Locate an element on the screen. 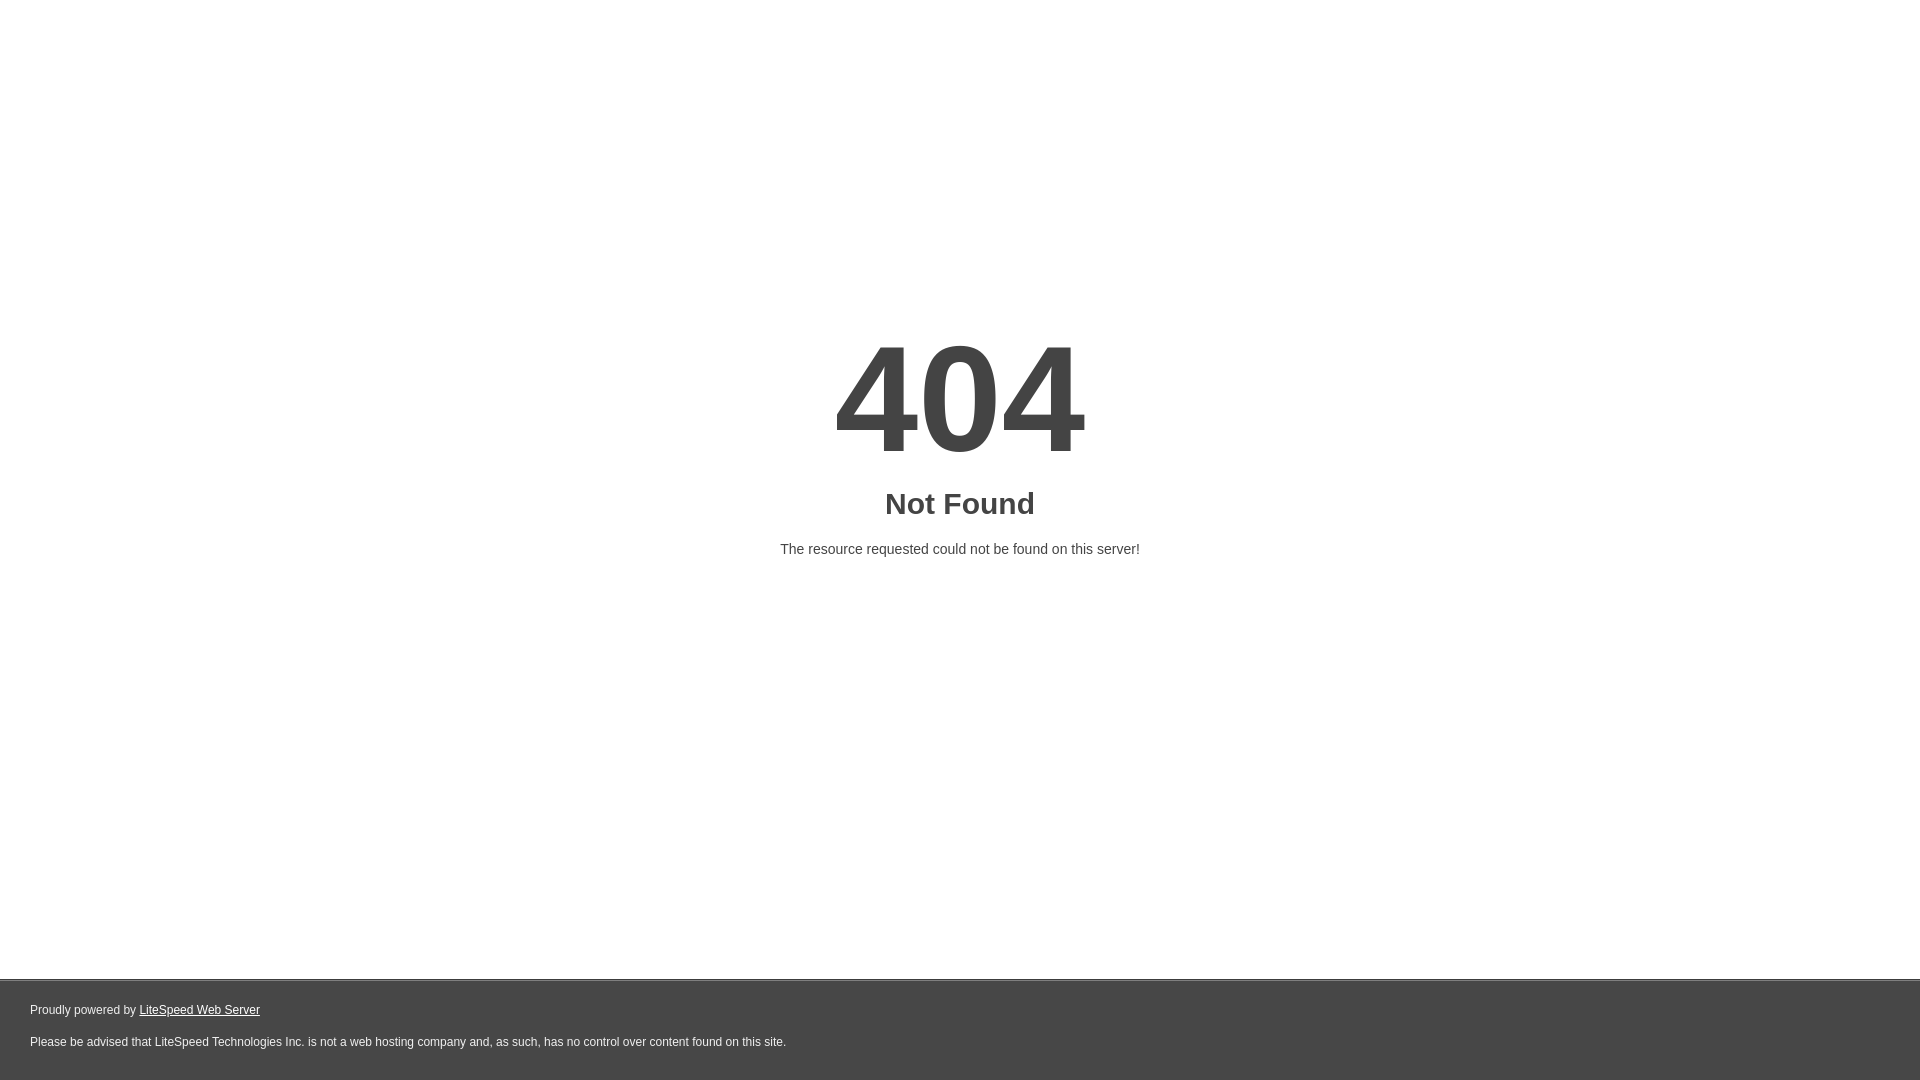 This screenshot has width=1920, height=1080. LiteSpeed Web Server is located at coordinates (200, 1010).